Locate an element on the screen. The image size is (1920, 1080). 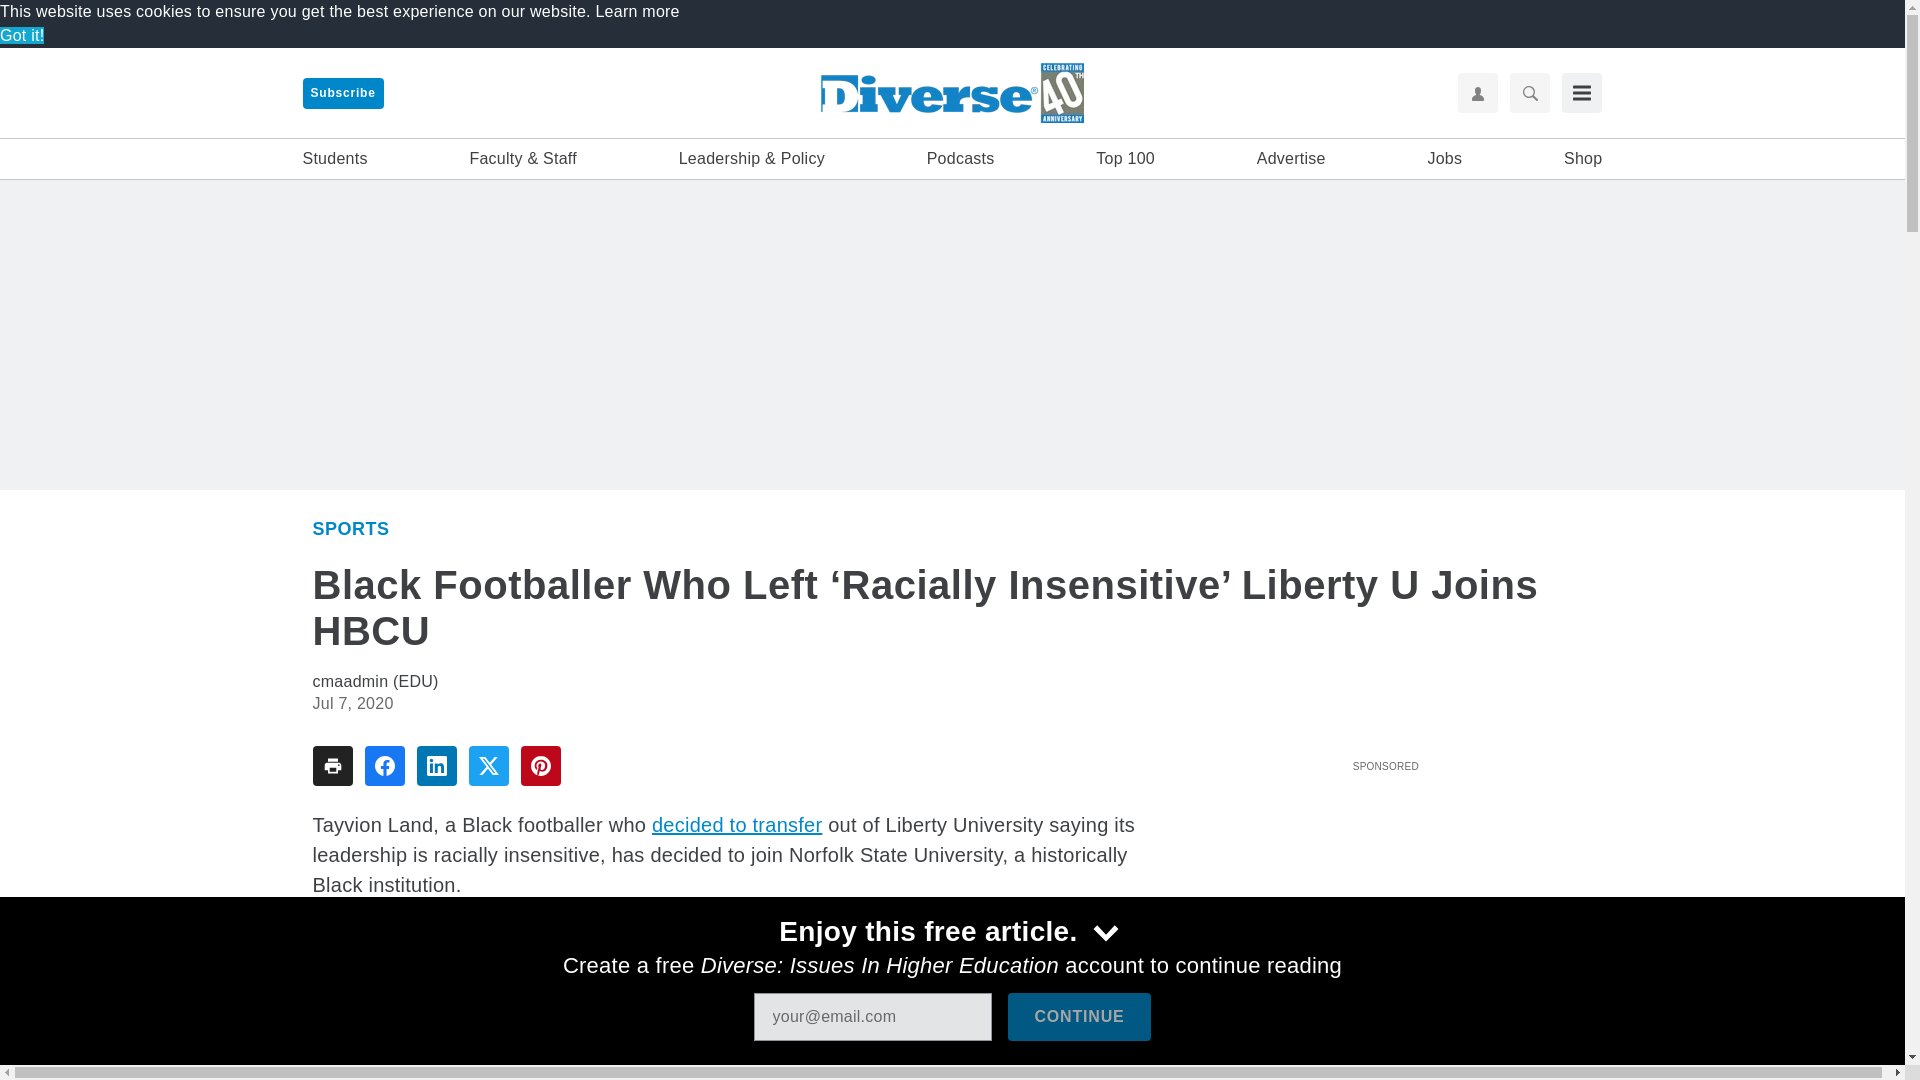
Share To twitter is located at coordinates (488, 766).